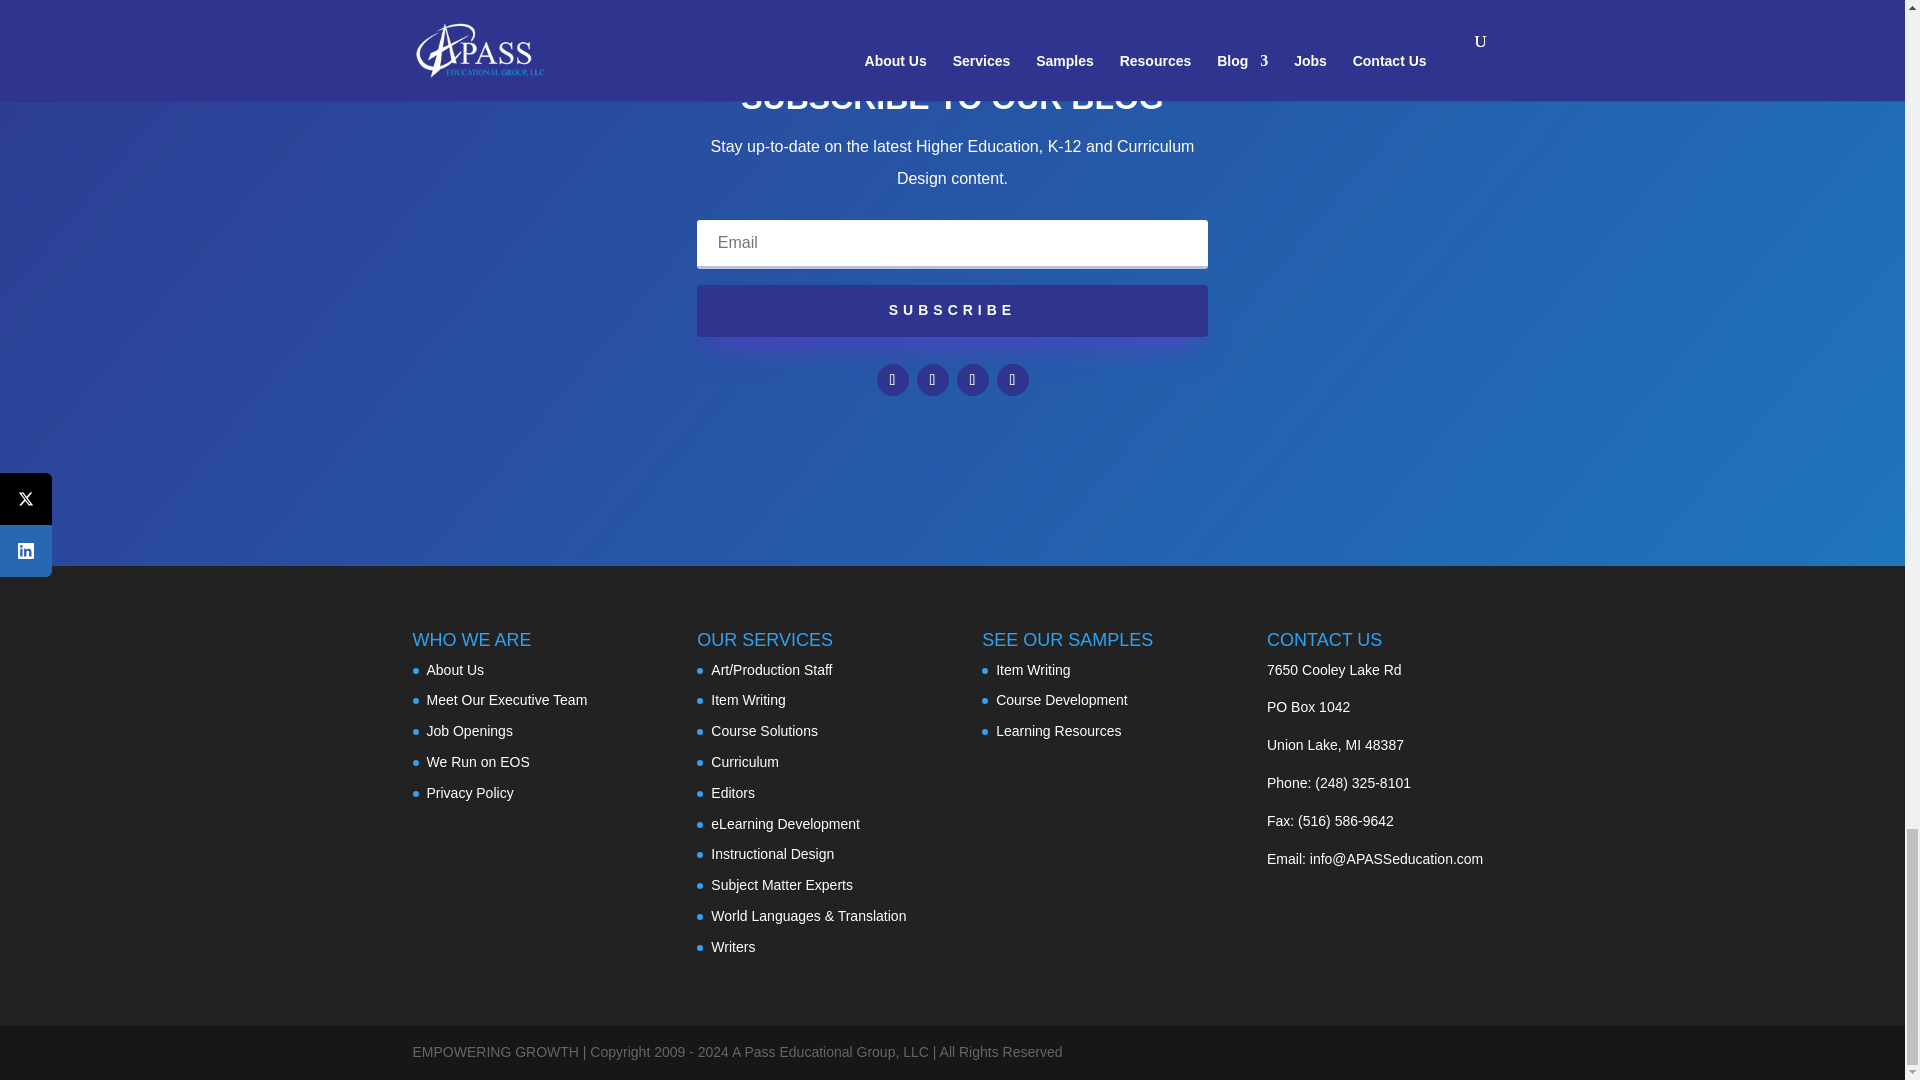  What do you see at coordinates (892, 380) in the screenshot?
I see `Follow on Facebook` at bounding box center [892, 380].